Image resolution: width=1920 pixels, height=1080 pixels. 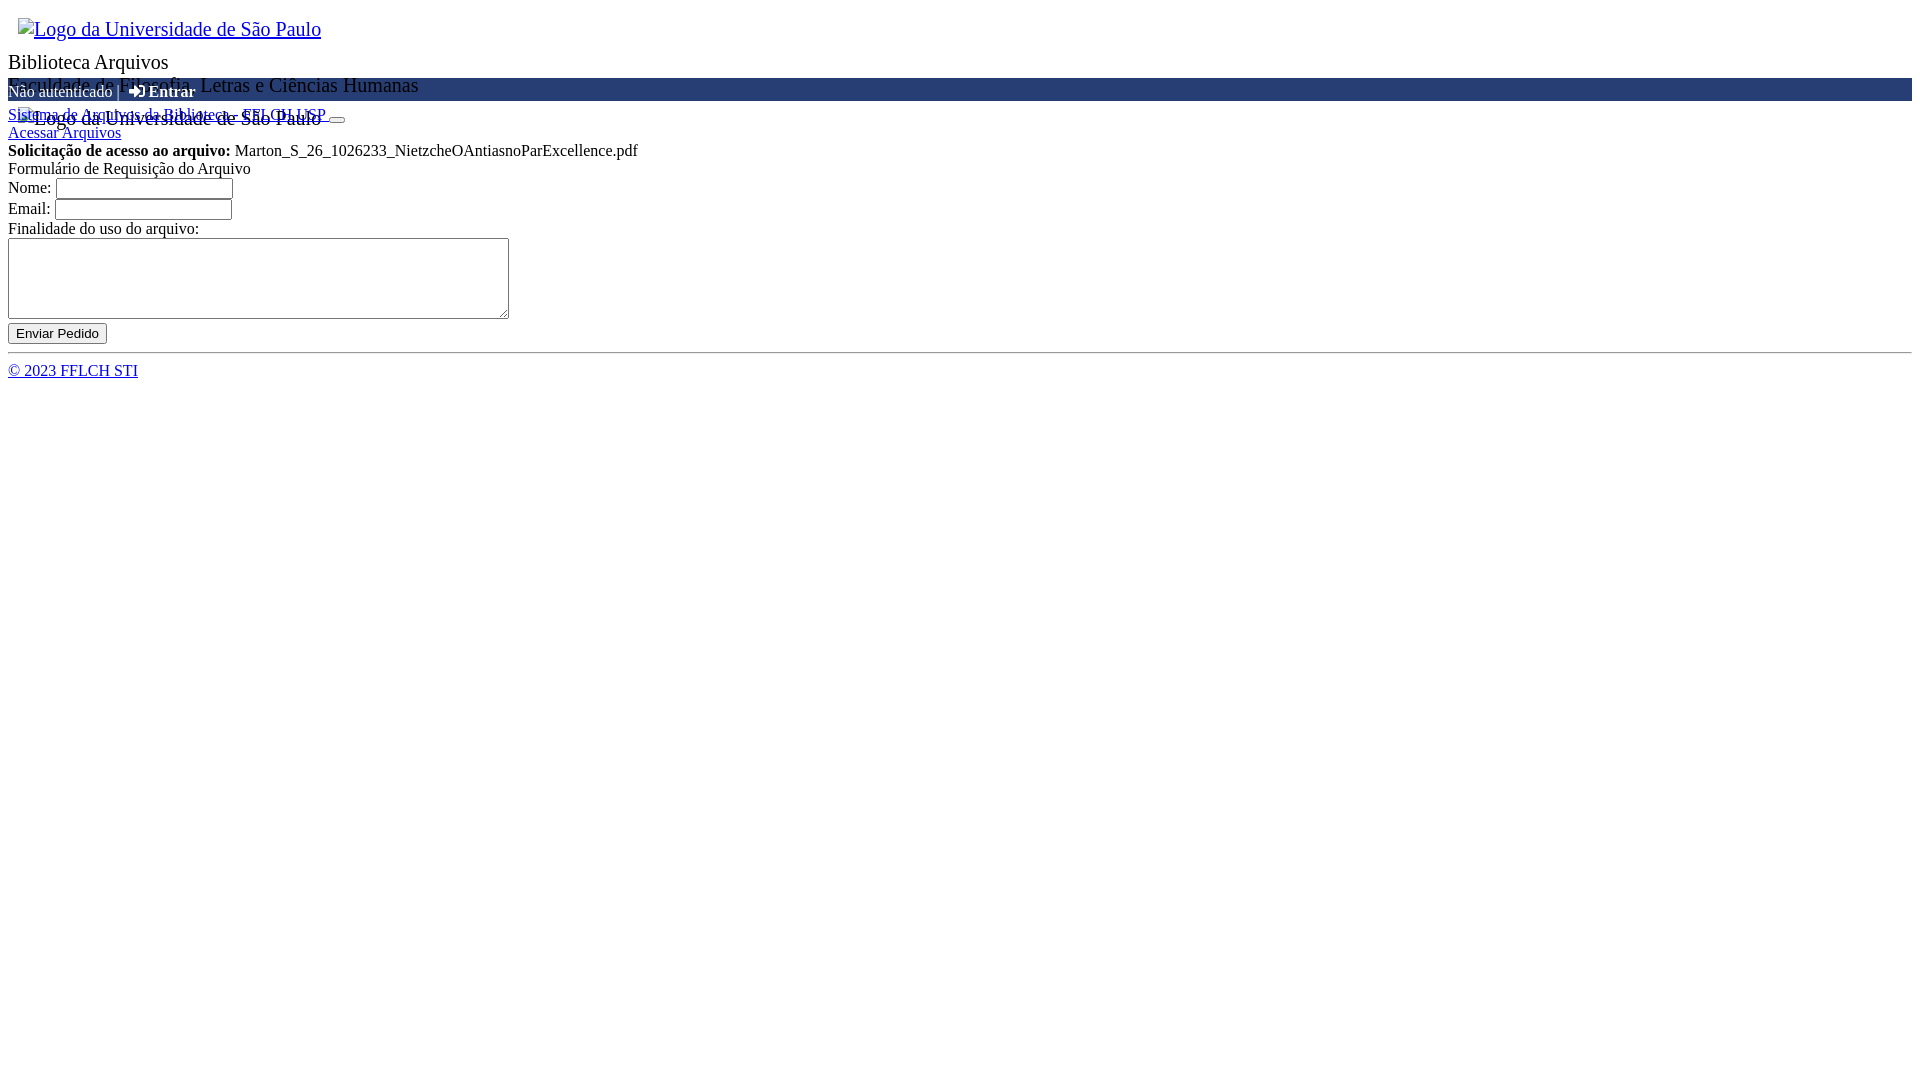 What do you see at coordinates (64, 132) in the screenshot?
I see `Acessar Arquivos` at bounding box center [64, 132].